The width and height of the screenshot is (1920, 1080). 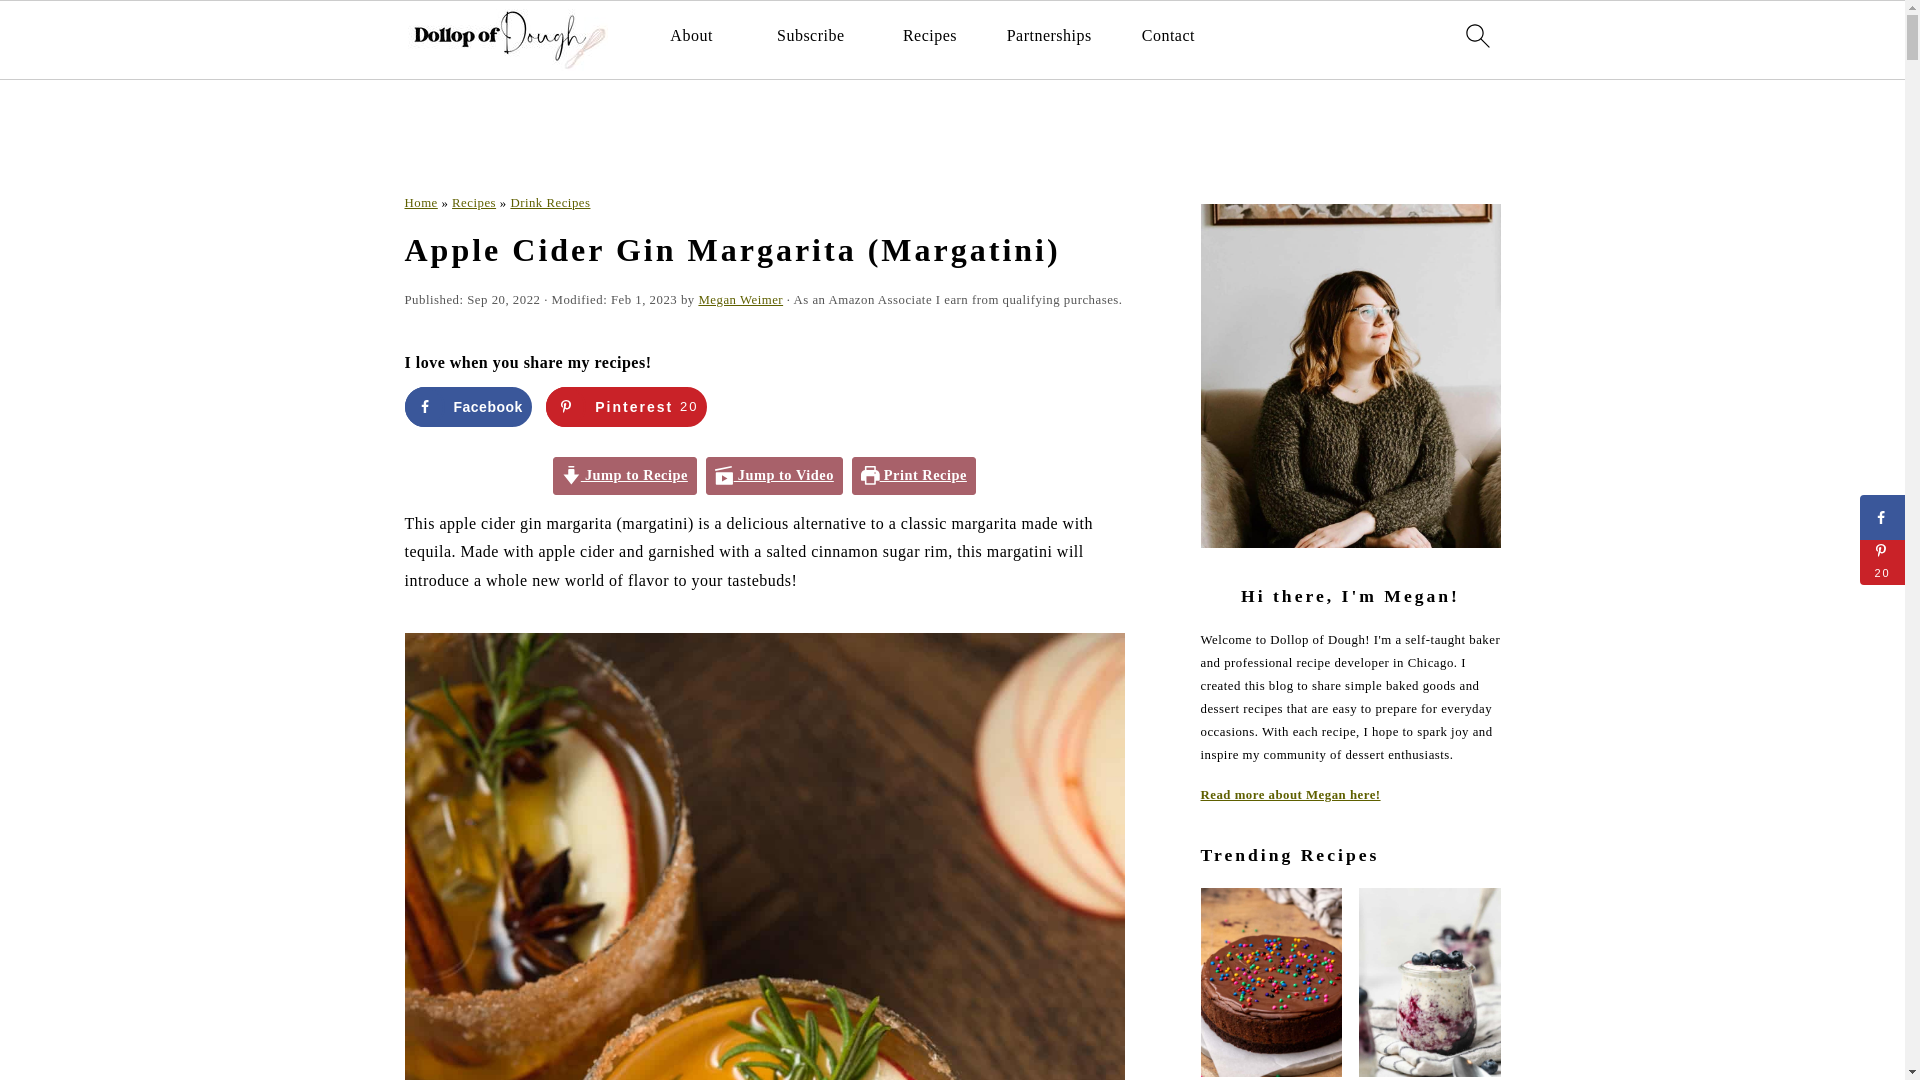 I want to click on Subscribe, so click(x=810, y=35).